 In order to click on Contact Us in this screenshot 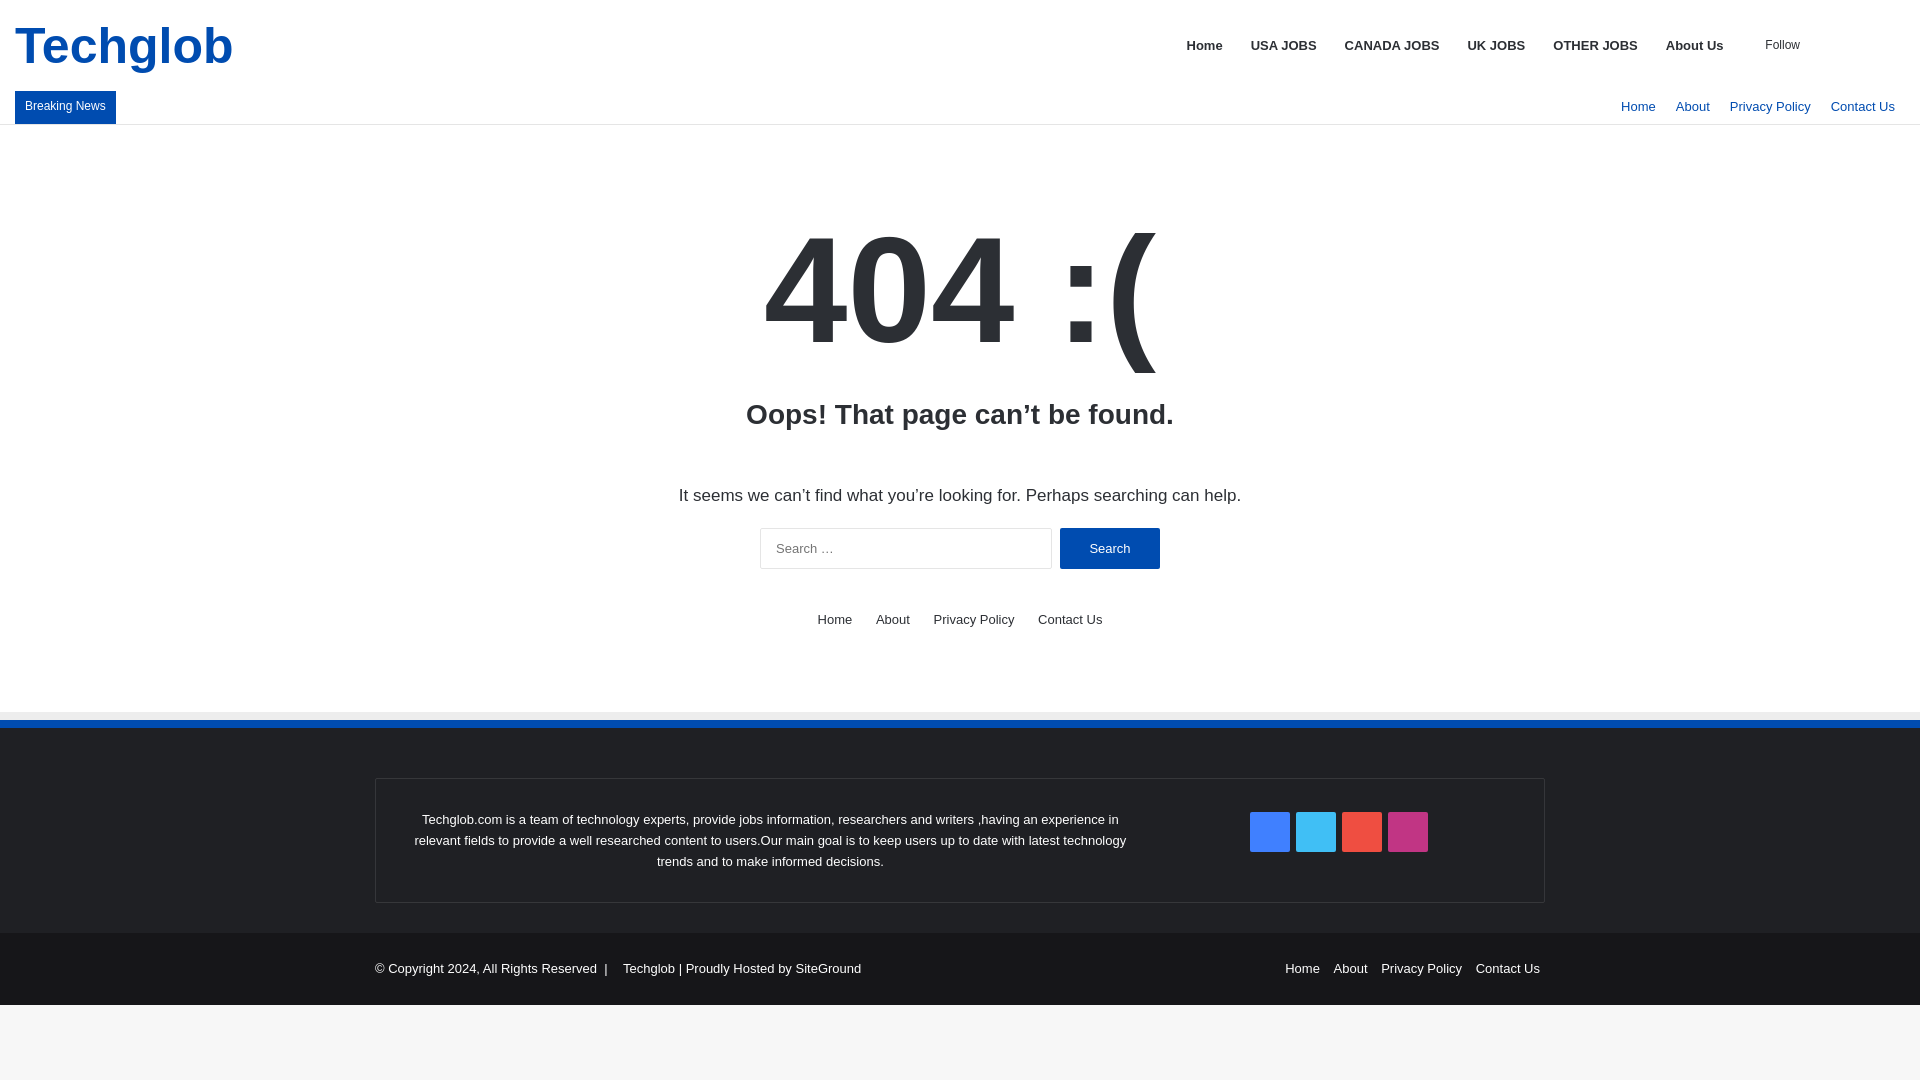, I will do `click(1862, 106)`.